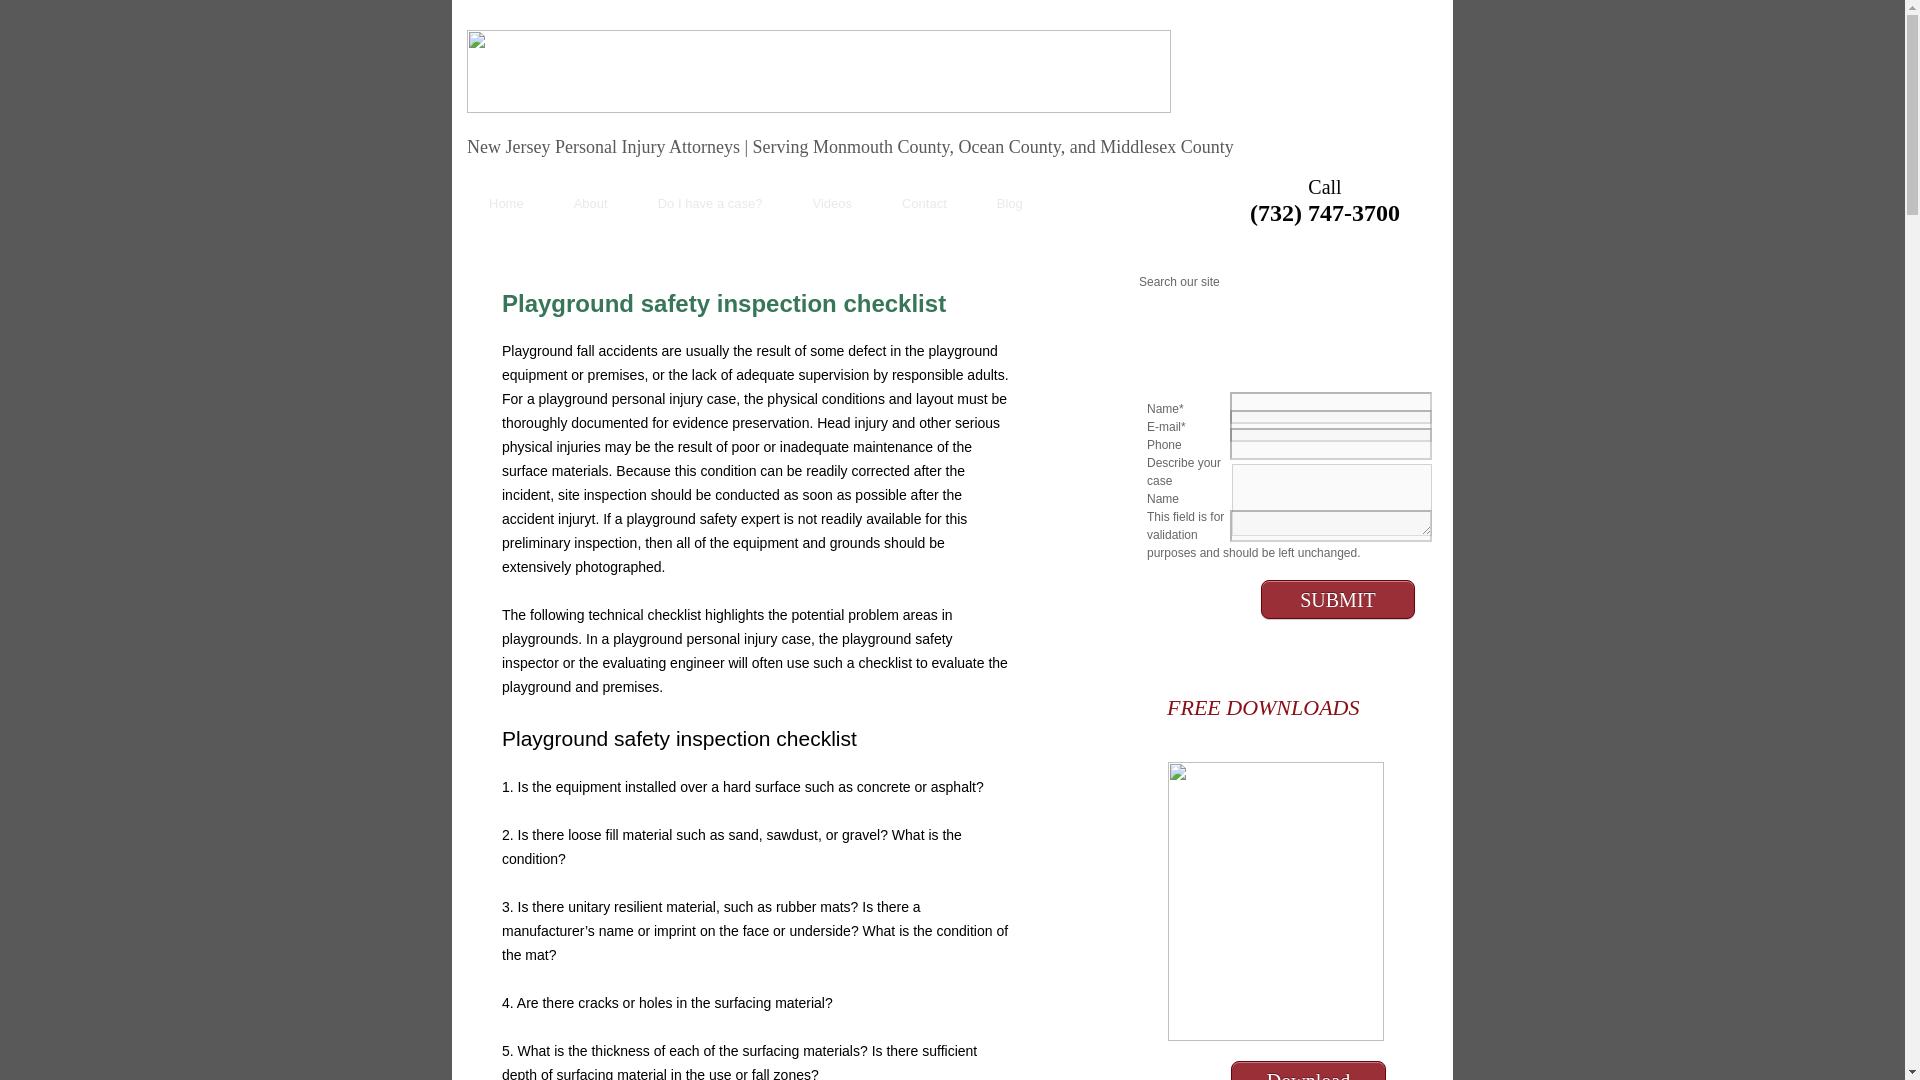 This screenshot has width=1920, height=1080. What do you see at coordinates (506, 203) in the screenshot?
I see `Home` at bounding box center [506, 203].